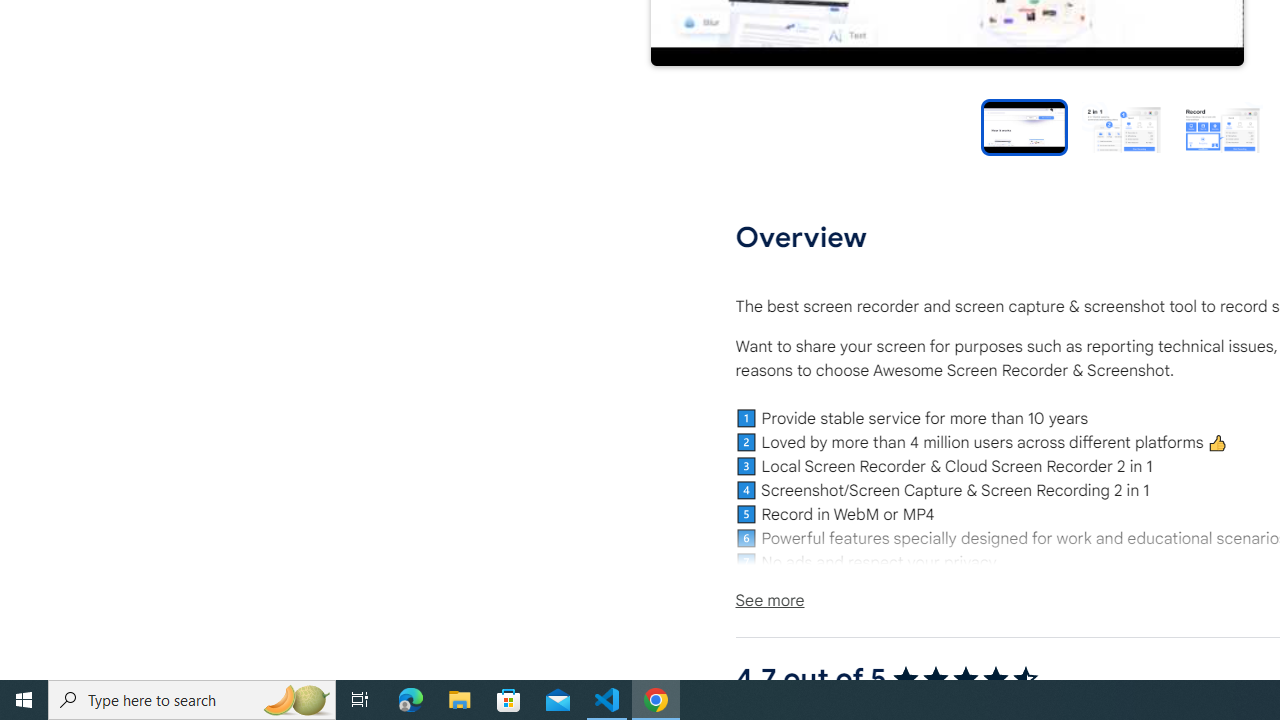  What do you see at coordinates (192, 700) in the screenshot?
I see `Type here to search` at bounding box center [192, 700].